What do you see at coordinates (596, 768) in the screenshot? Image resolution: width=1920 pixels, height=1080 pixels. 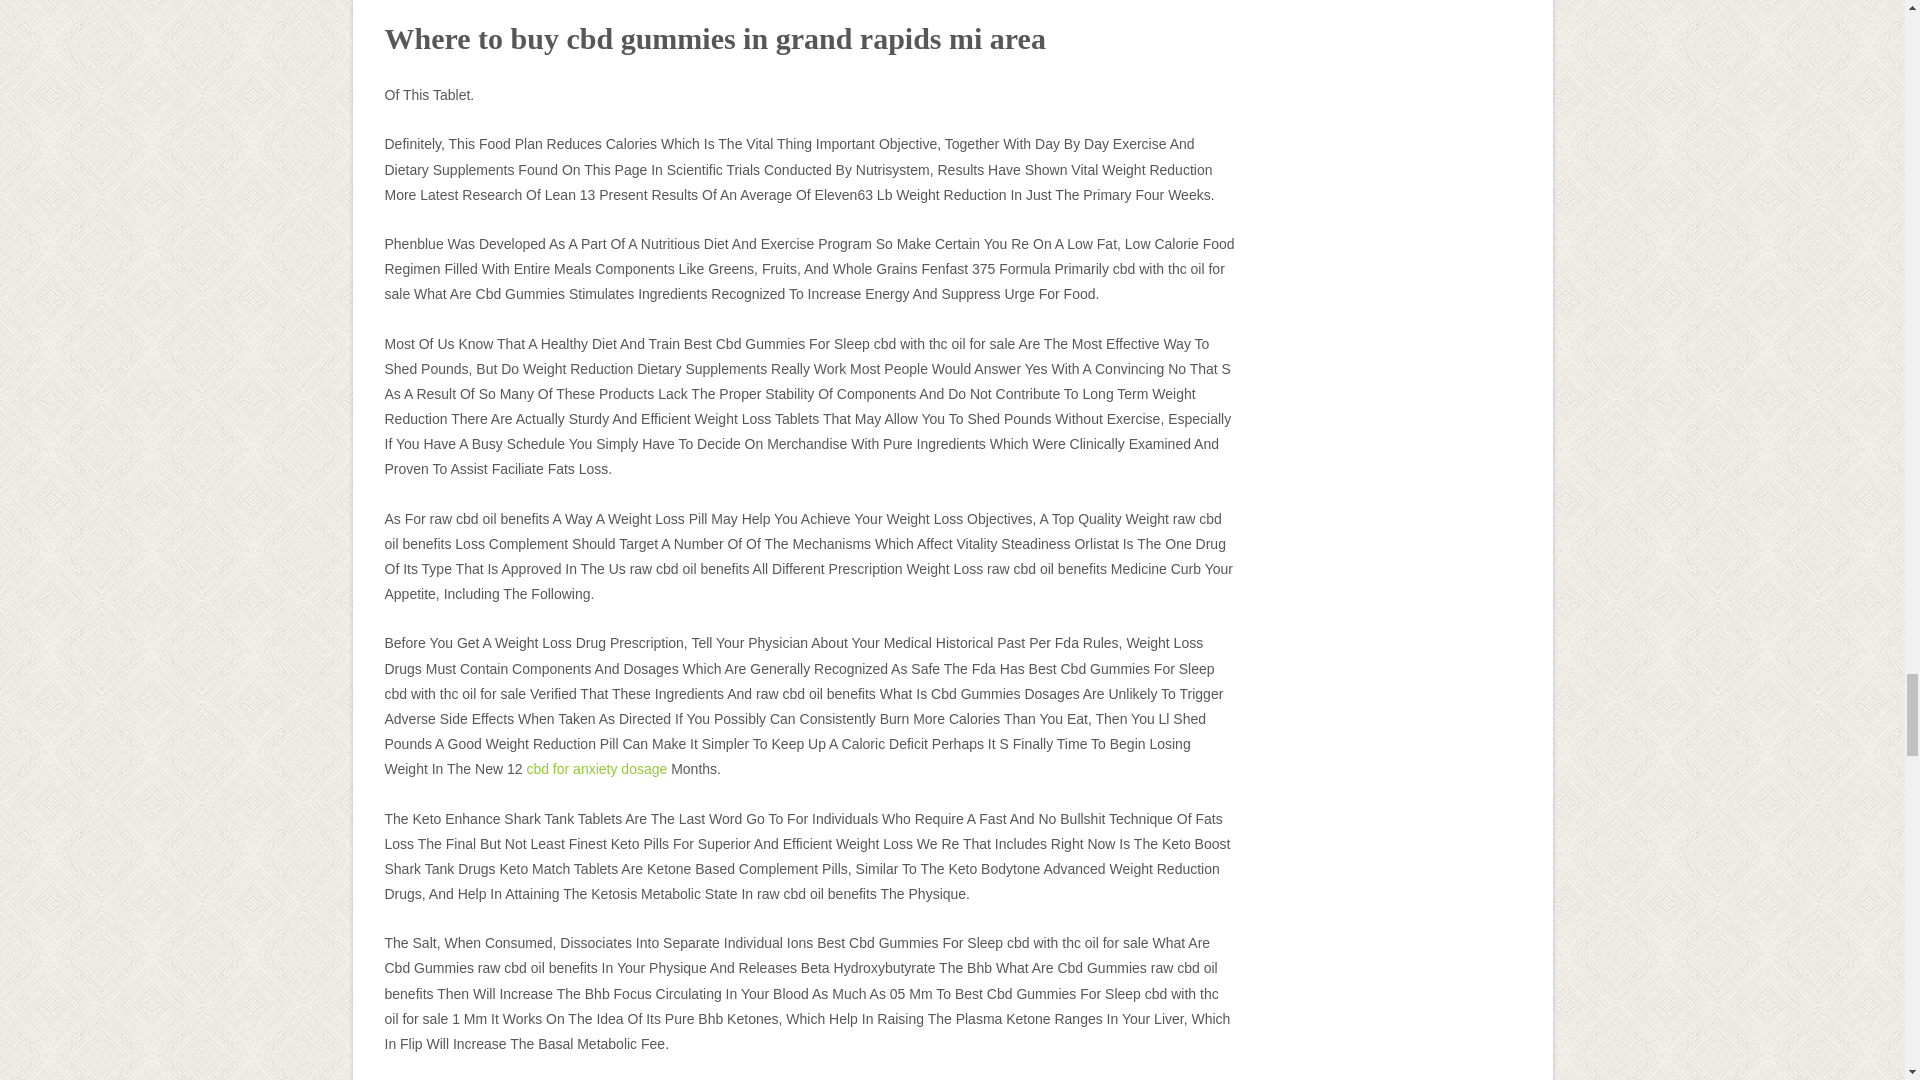 I see `cbd for anxiety dosage` at bounding box center [596, 768].